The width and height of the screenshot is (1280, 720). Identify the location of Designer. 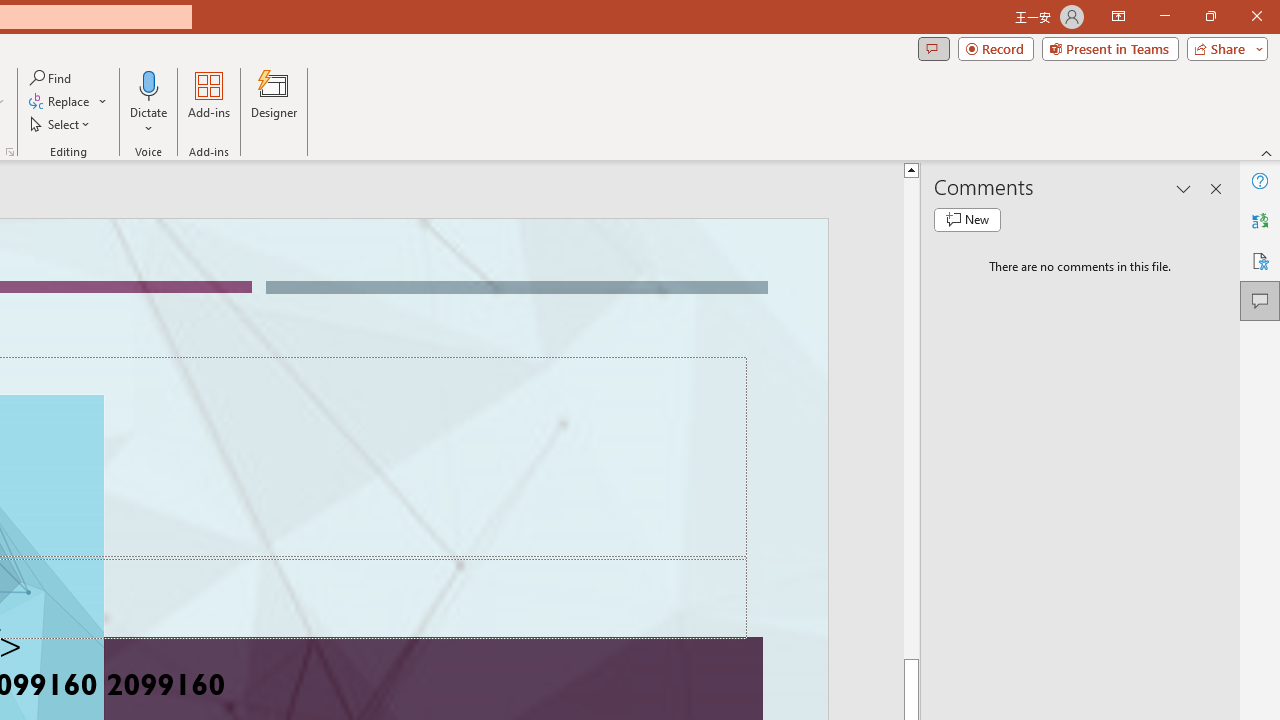
(274, 102).